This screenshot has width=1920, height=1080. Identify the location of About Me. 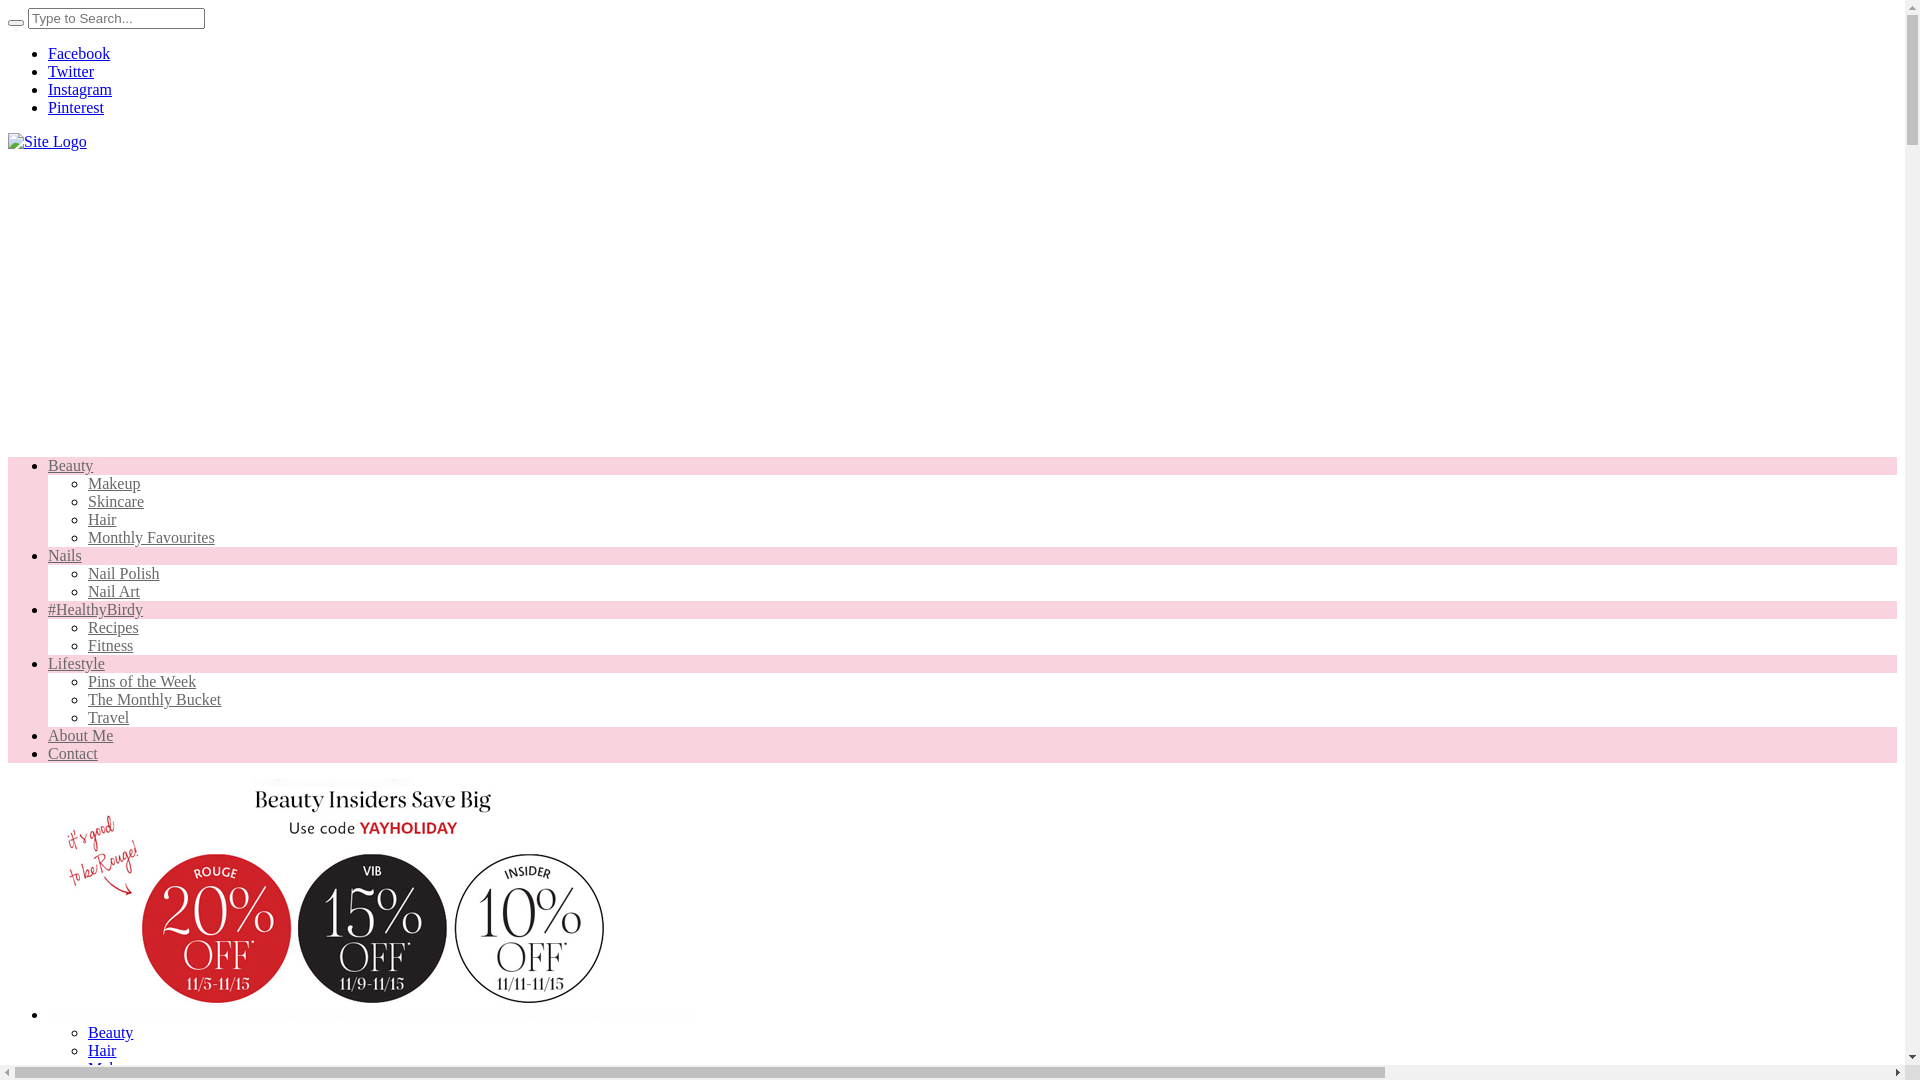
(80, 736).